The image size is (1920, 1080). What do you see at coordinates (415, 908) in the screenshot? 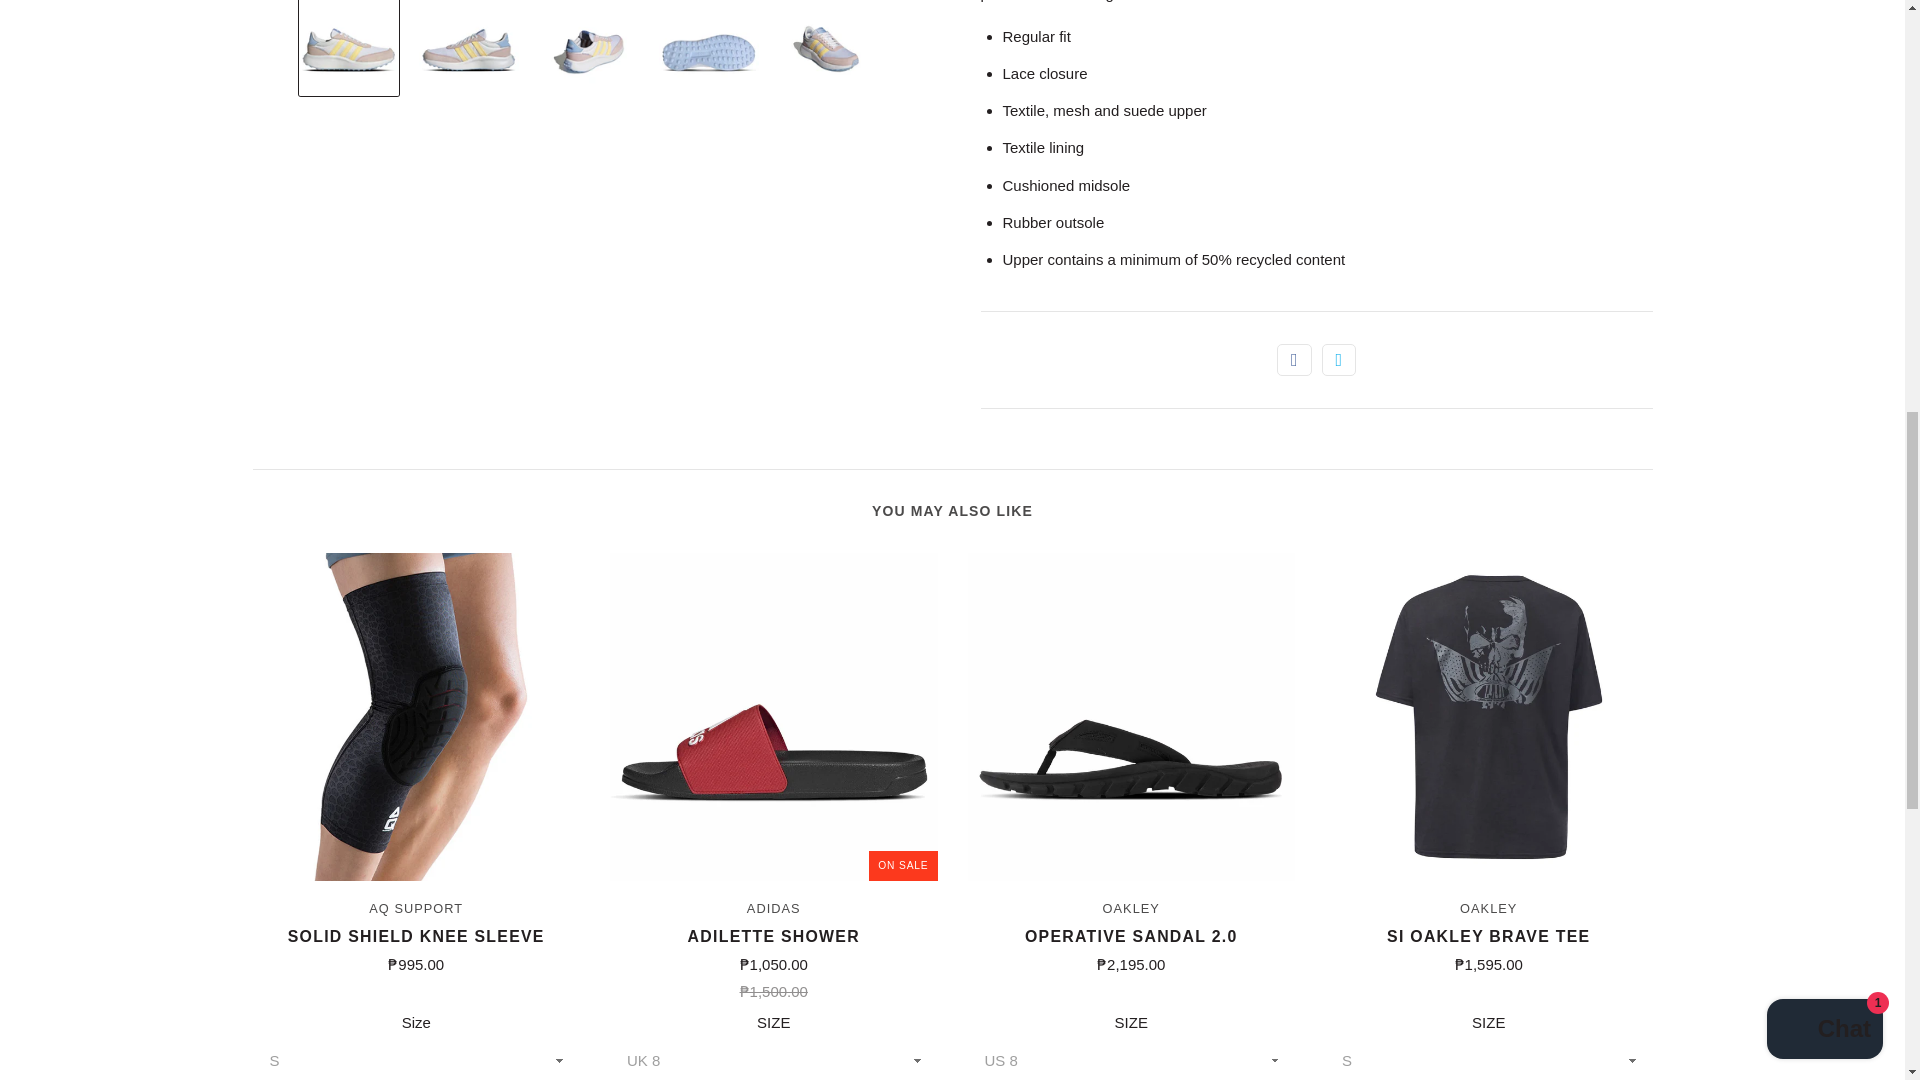
I see `AQ SUPPORT` at bounding box center [415, 908].